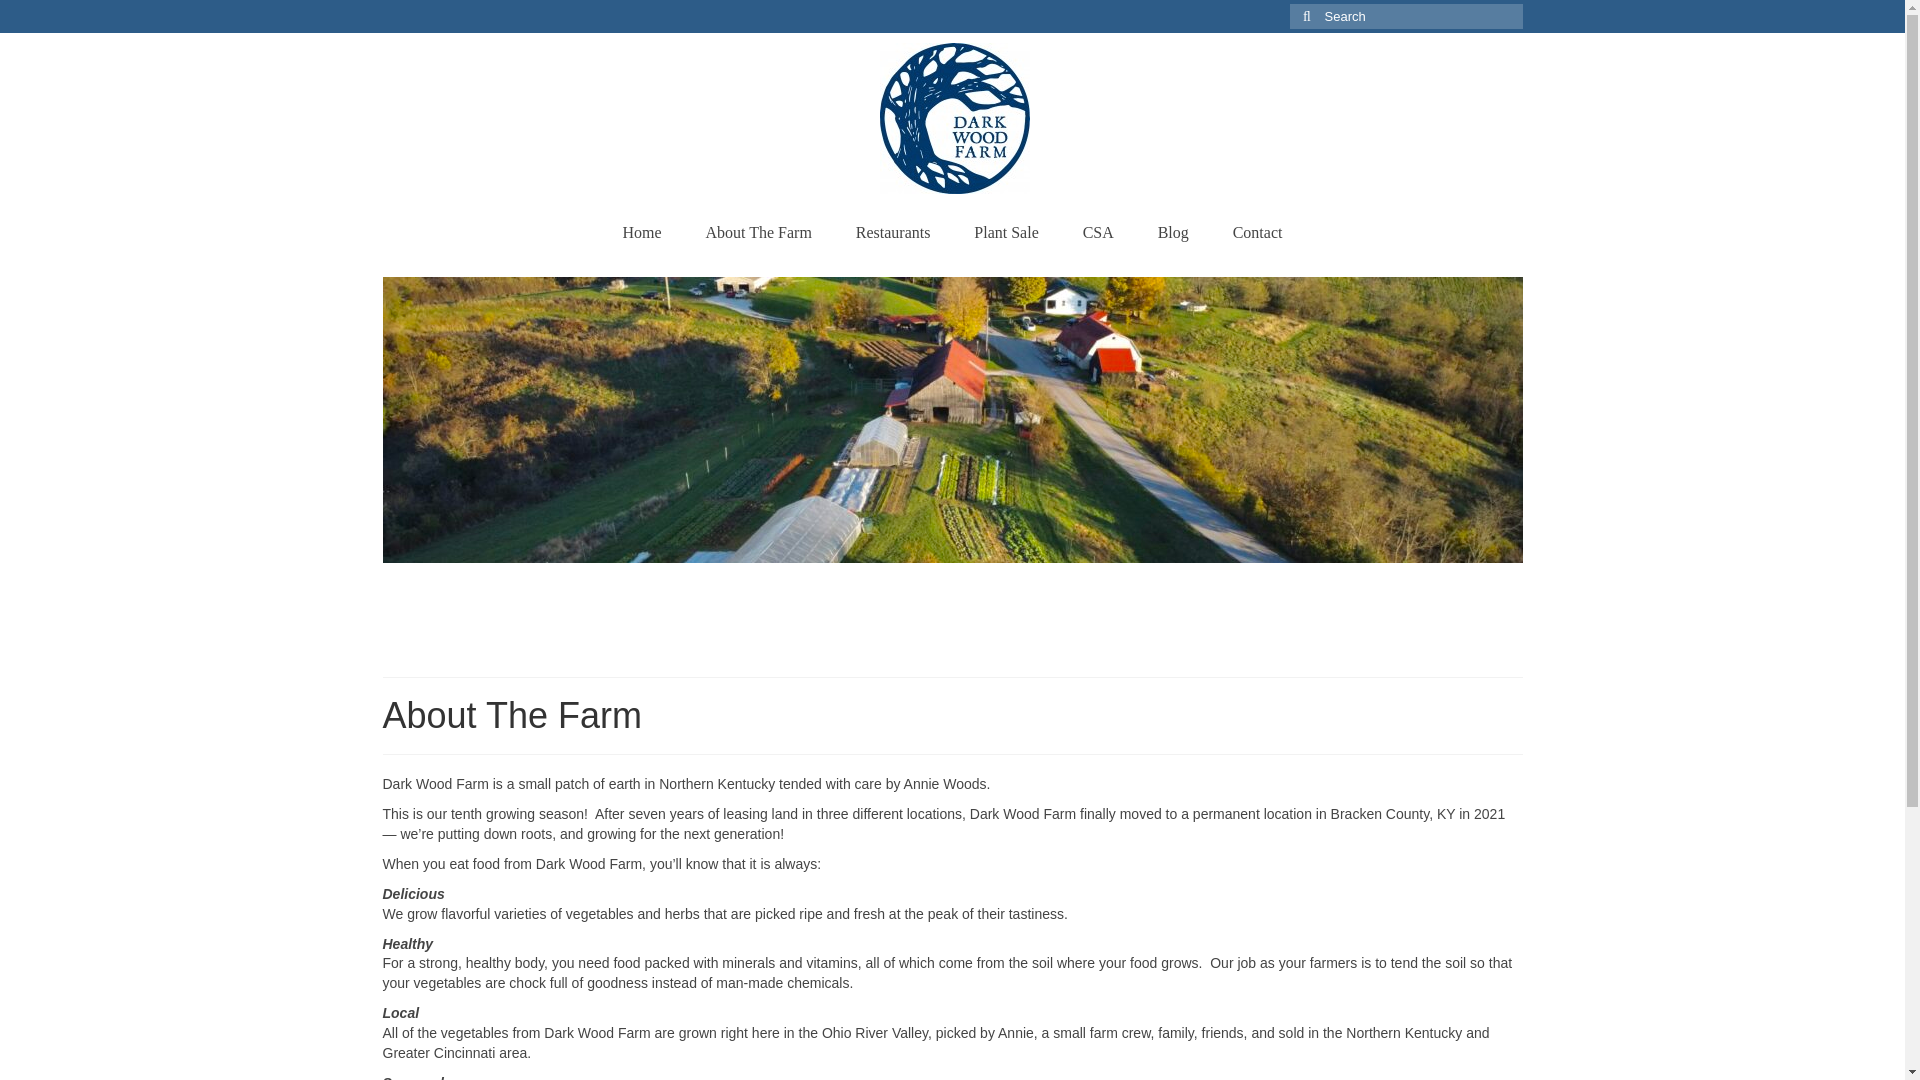 This screenshot has height=1080, width=1920. I want to click on Blog, so click(1174, 232).